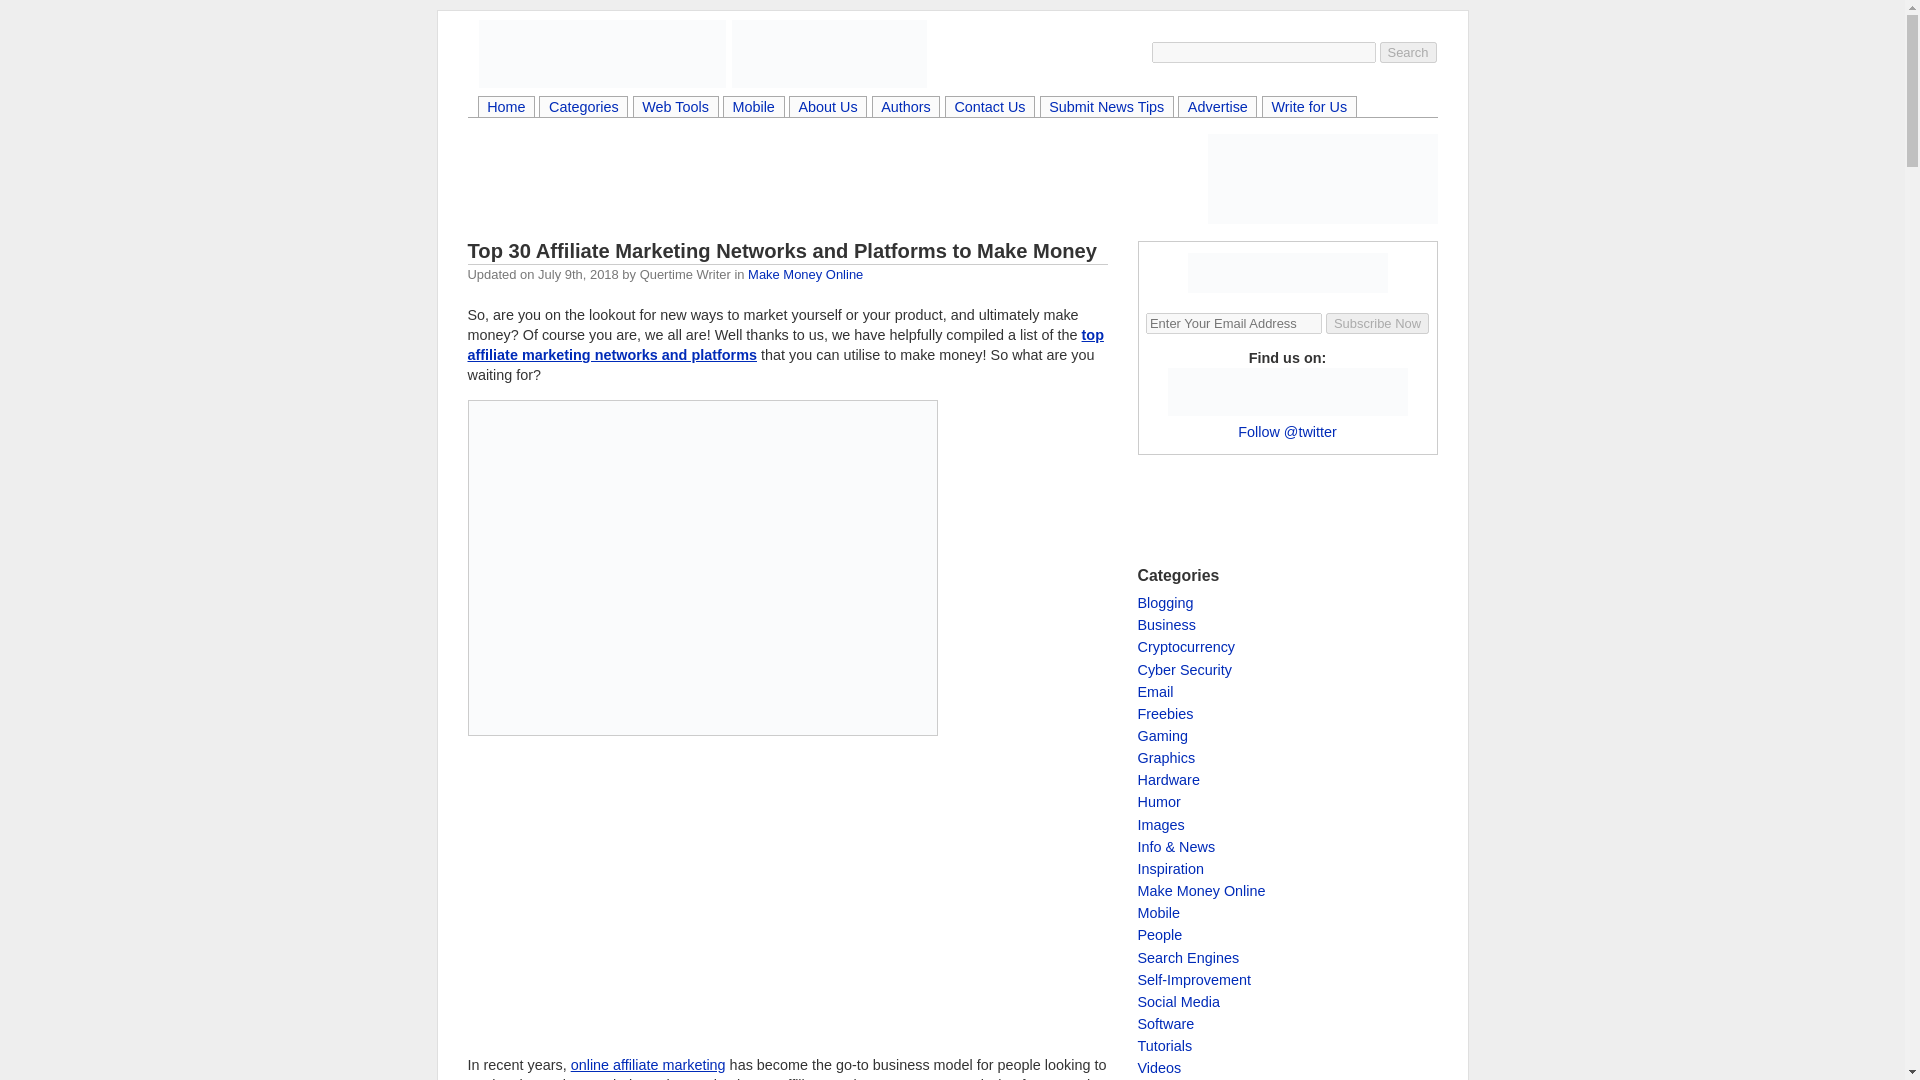 Image resolution: width=1920 pixels, height=1080 pixels. Describe the element at coordinates (827, 108) in the screenshot. I see `About Us` at that location.